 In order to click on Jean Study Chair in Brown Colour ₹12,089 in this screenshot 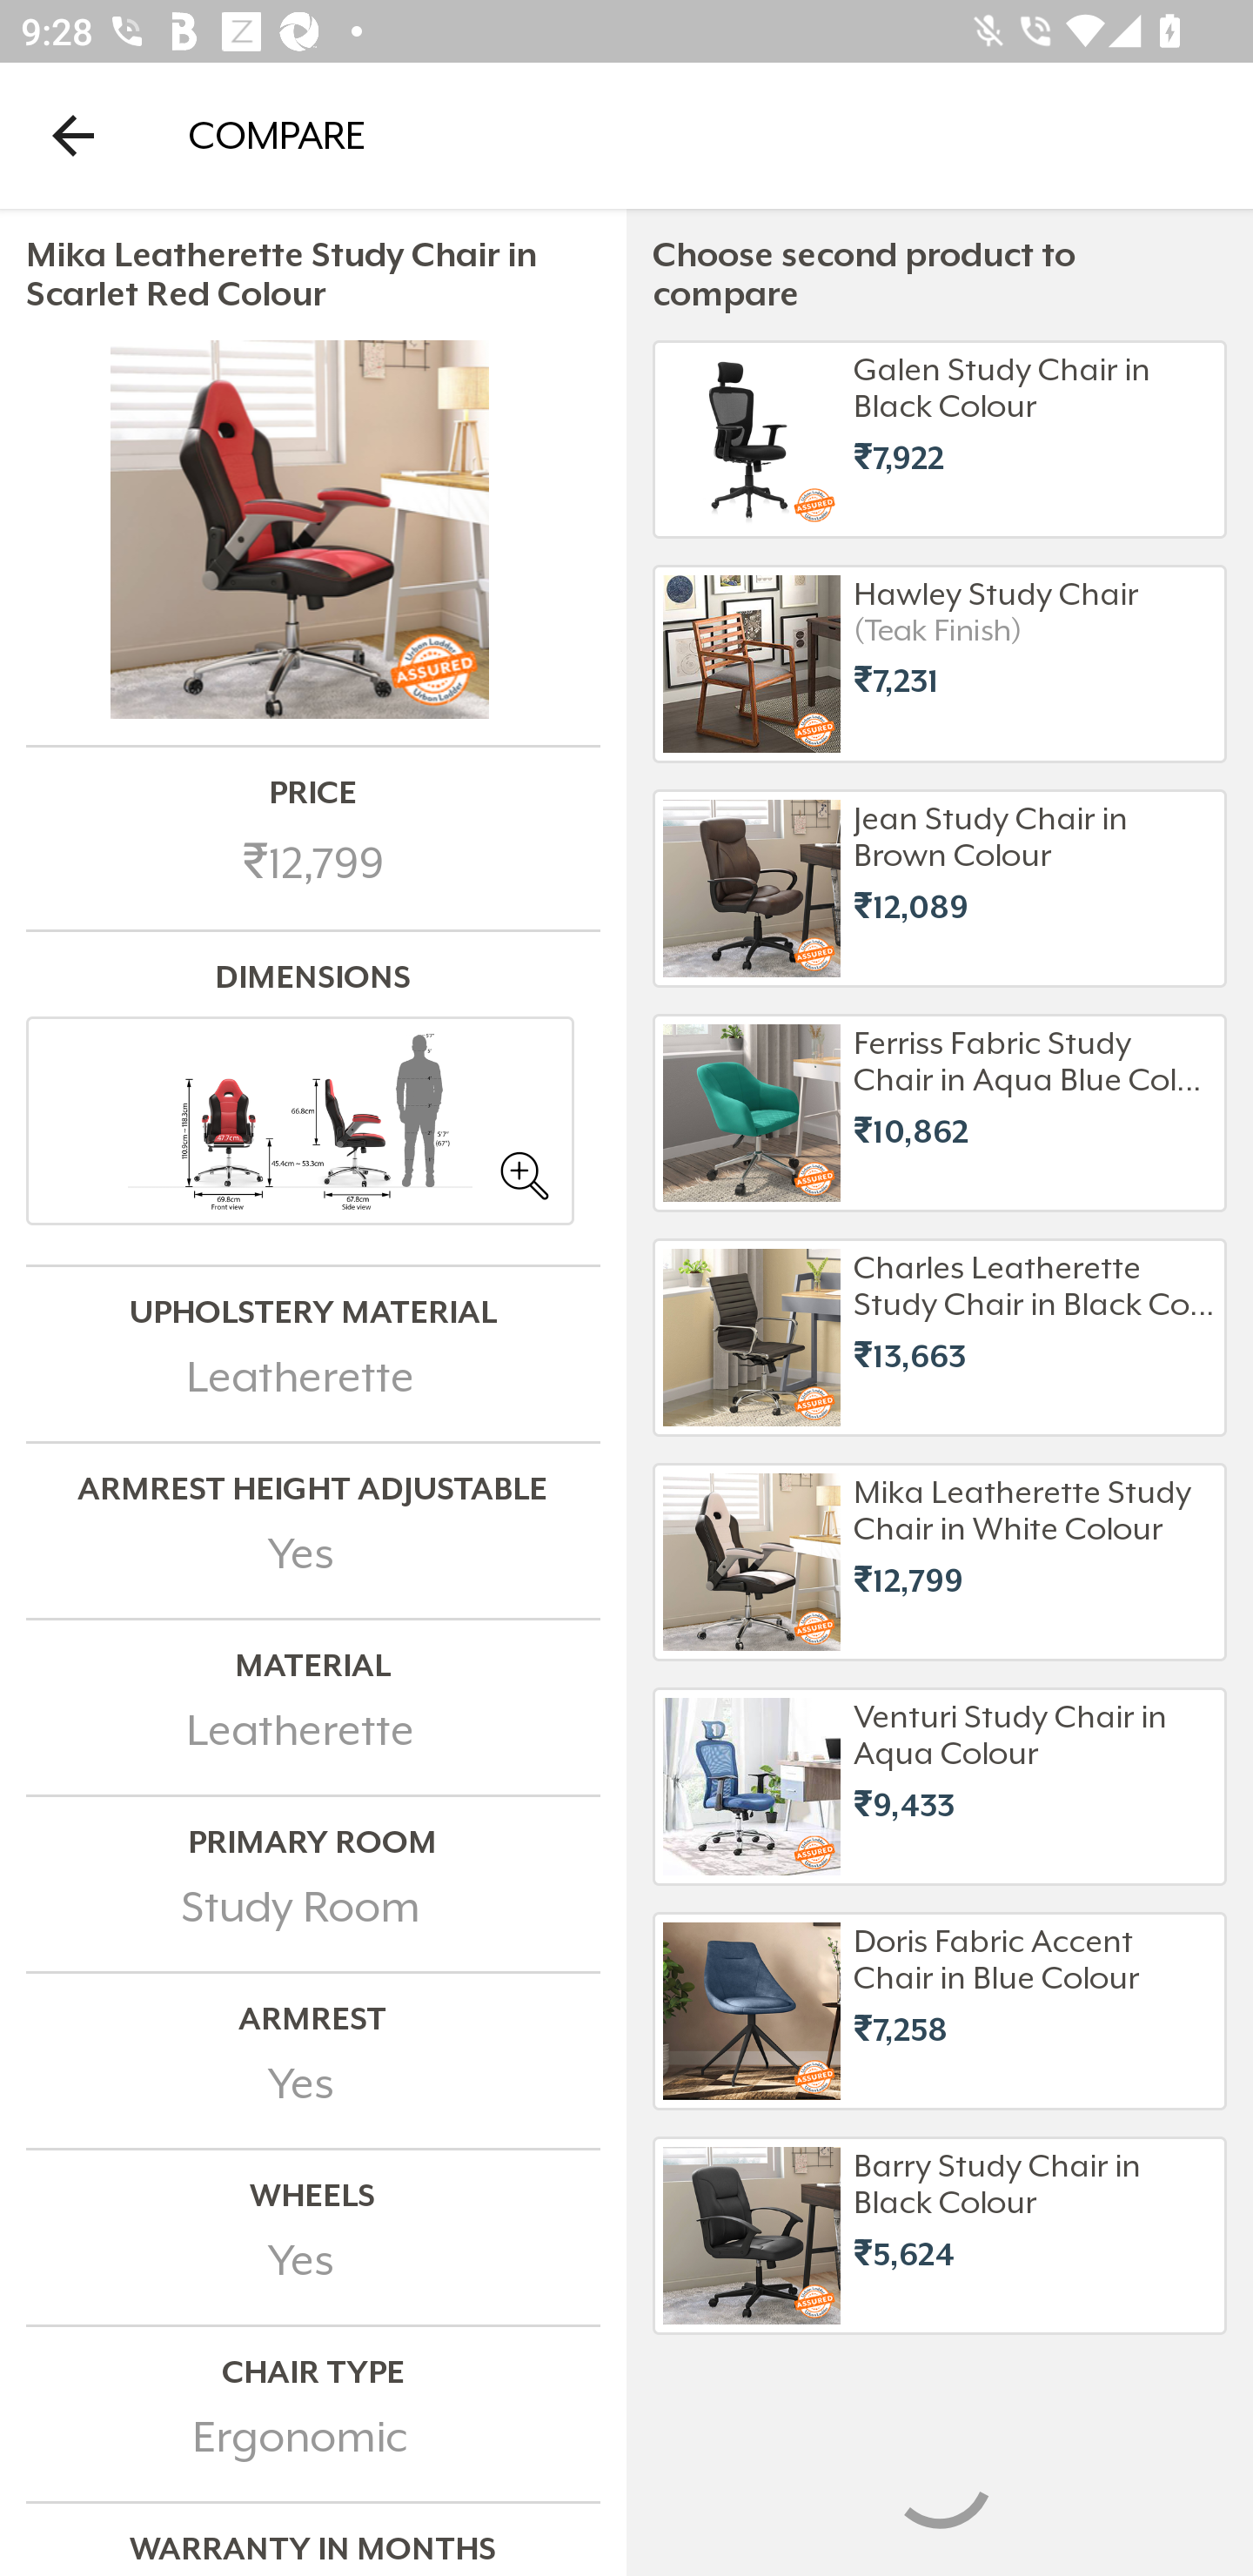, I will do `click(940, 887)`.